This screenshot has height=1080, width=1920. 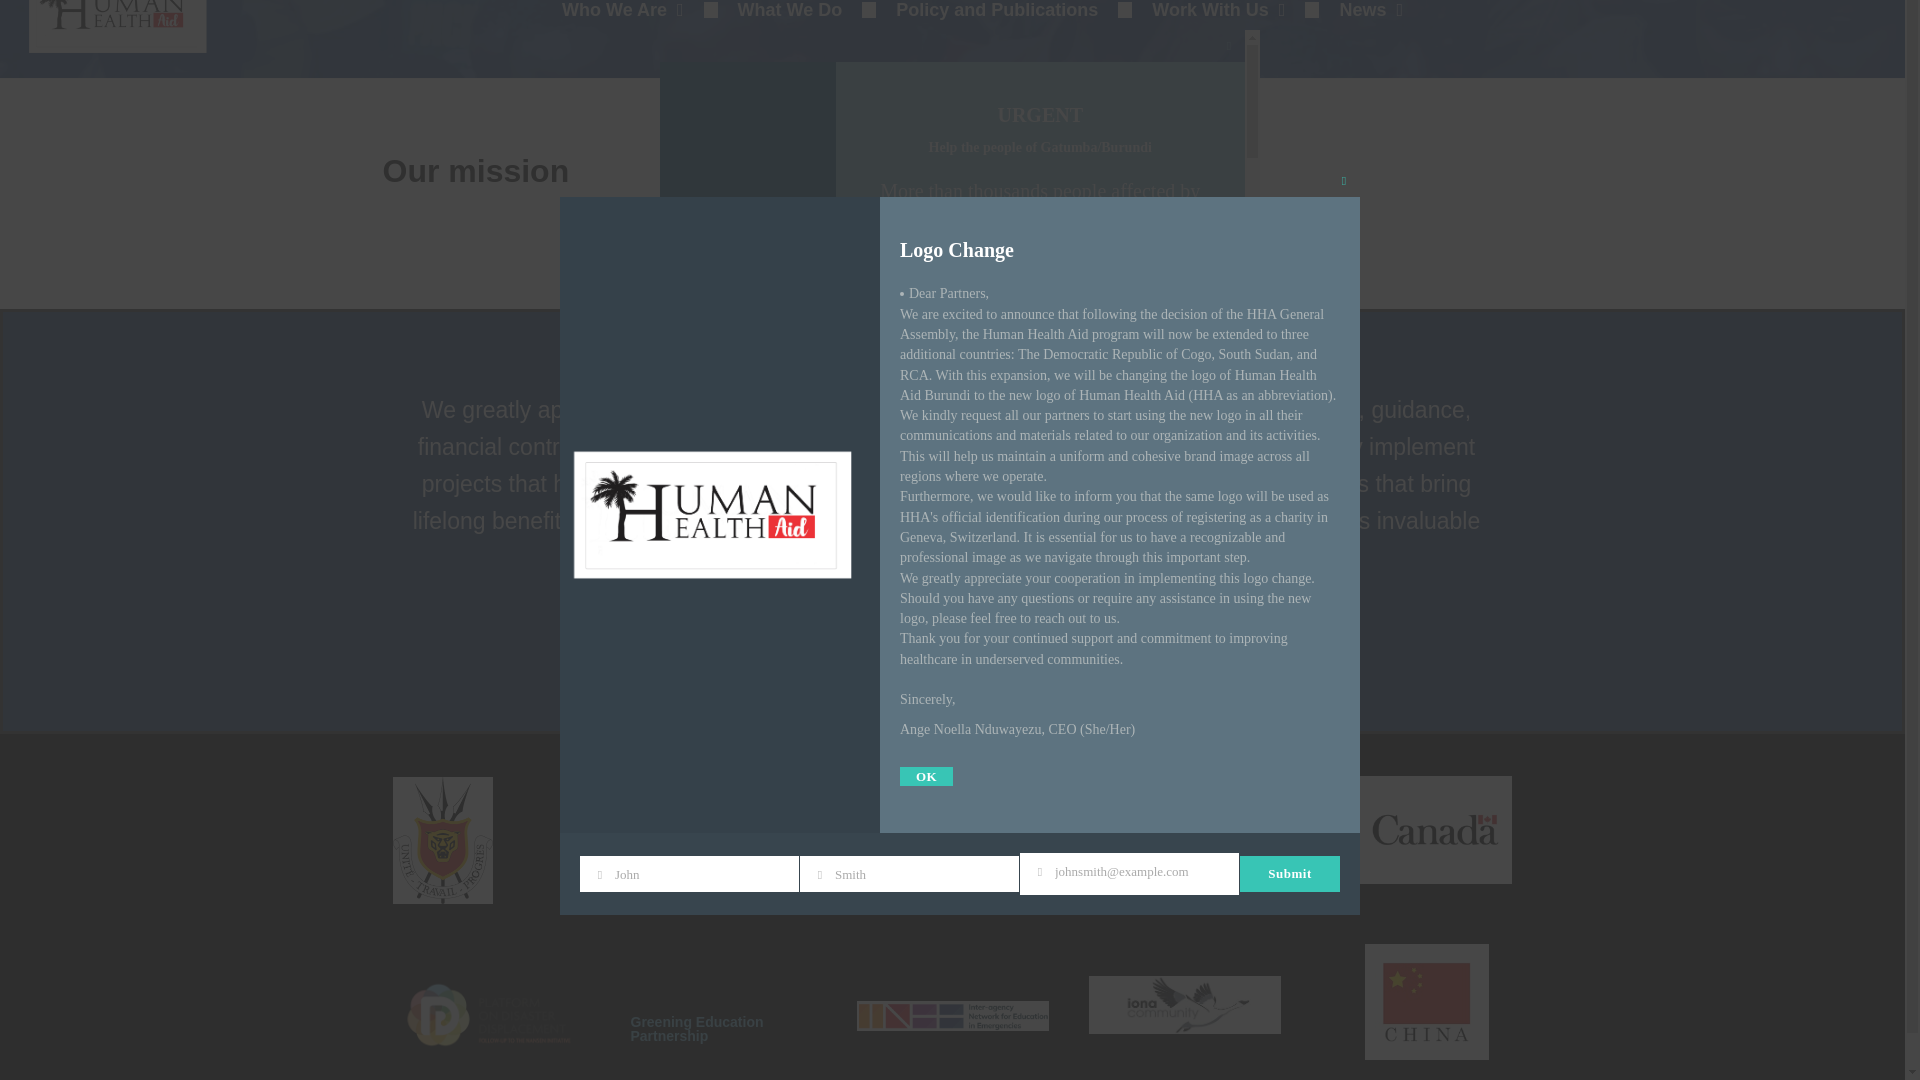 What do you see at coordinates (1290, 776) in the screenshot?
I see `Submit` at bounding box center [1290, 776].